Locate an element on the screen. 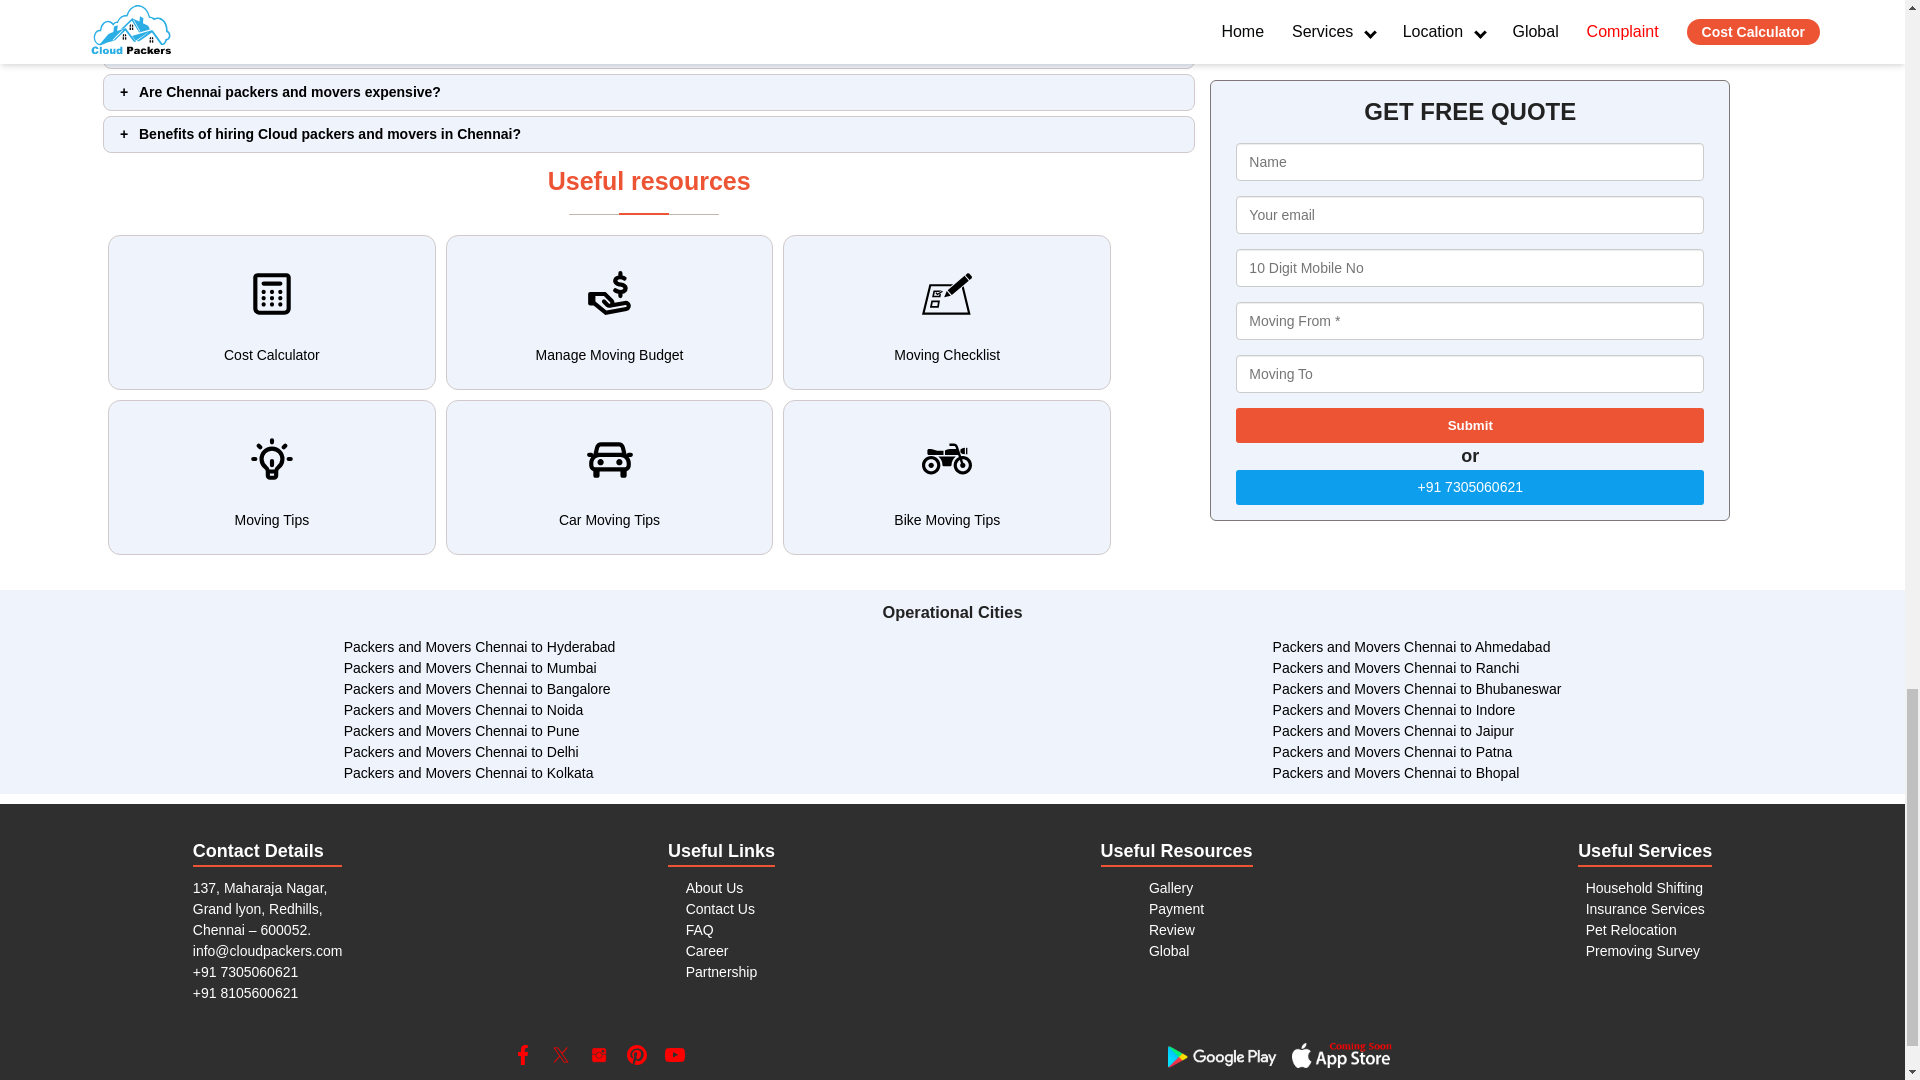 The image size is (1920, 1080). Packers and Movers Chennai to Bhubaneswar is located at coordinates (1417, 688).